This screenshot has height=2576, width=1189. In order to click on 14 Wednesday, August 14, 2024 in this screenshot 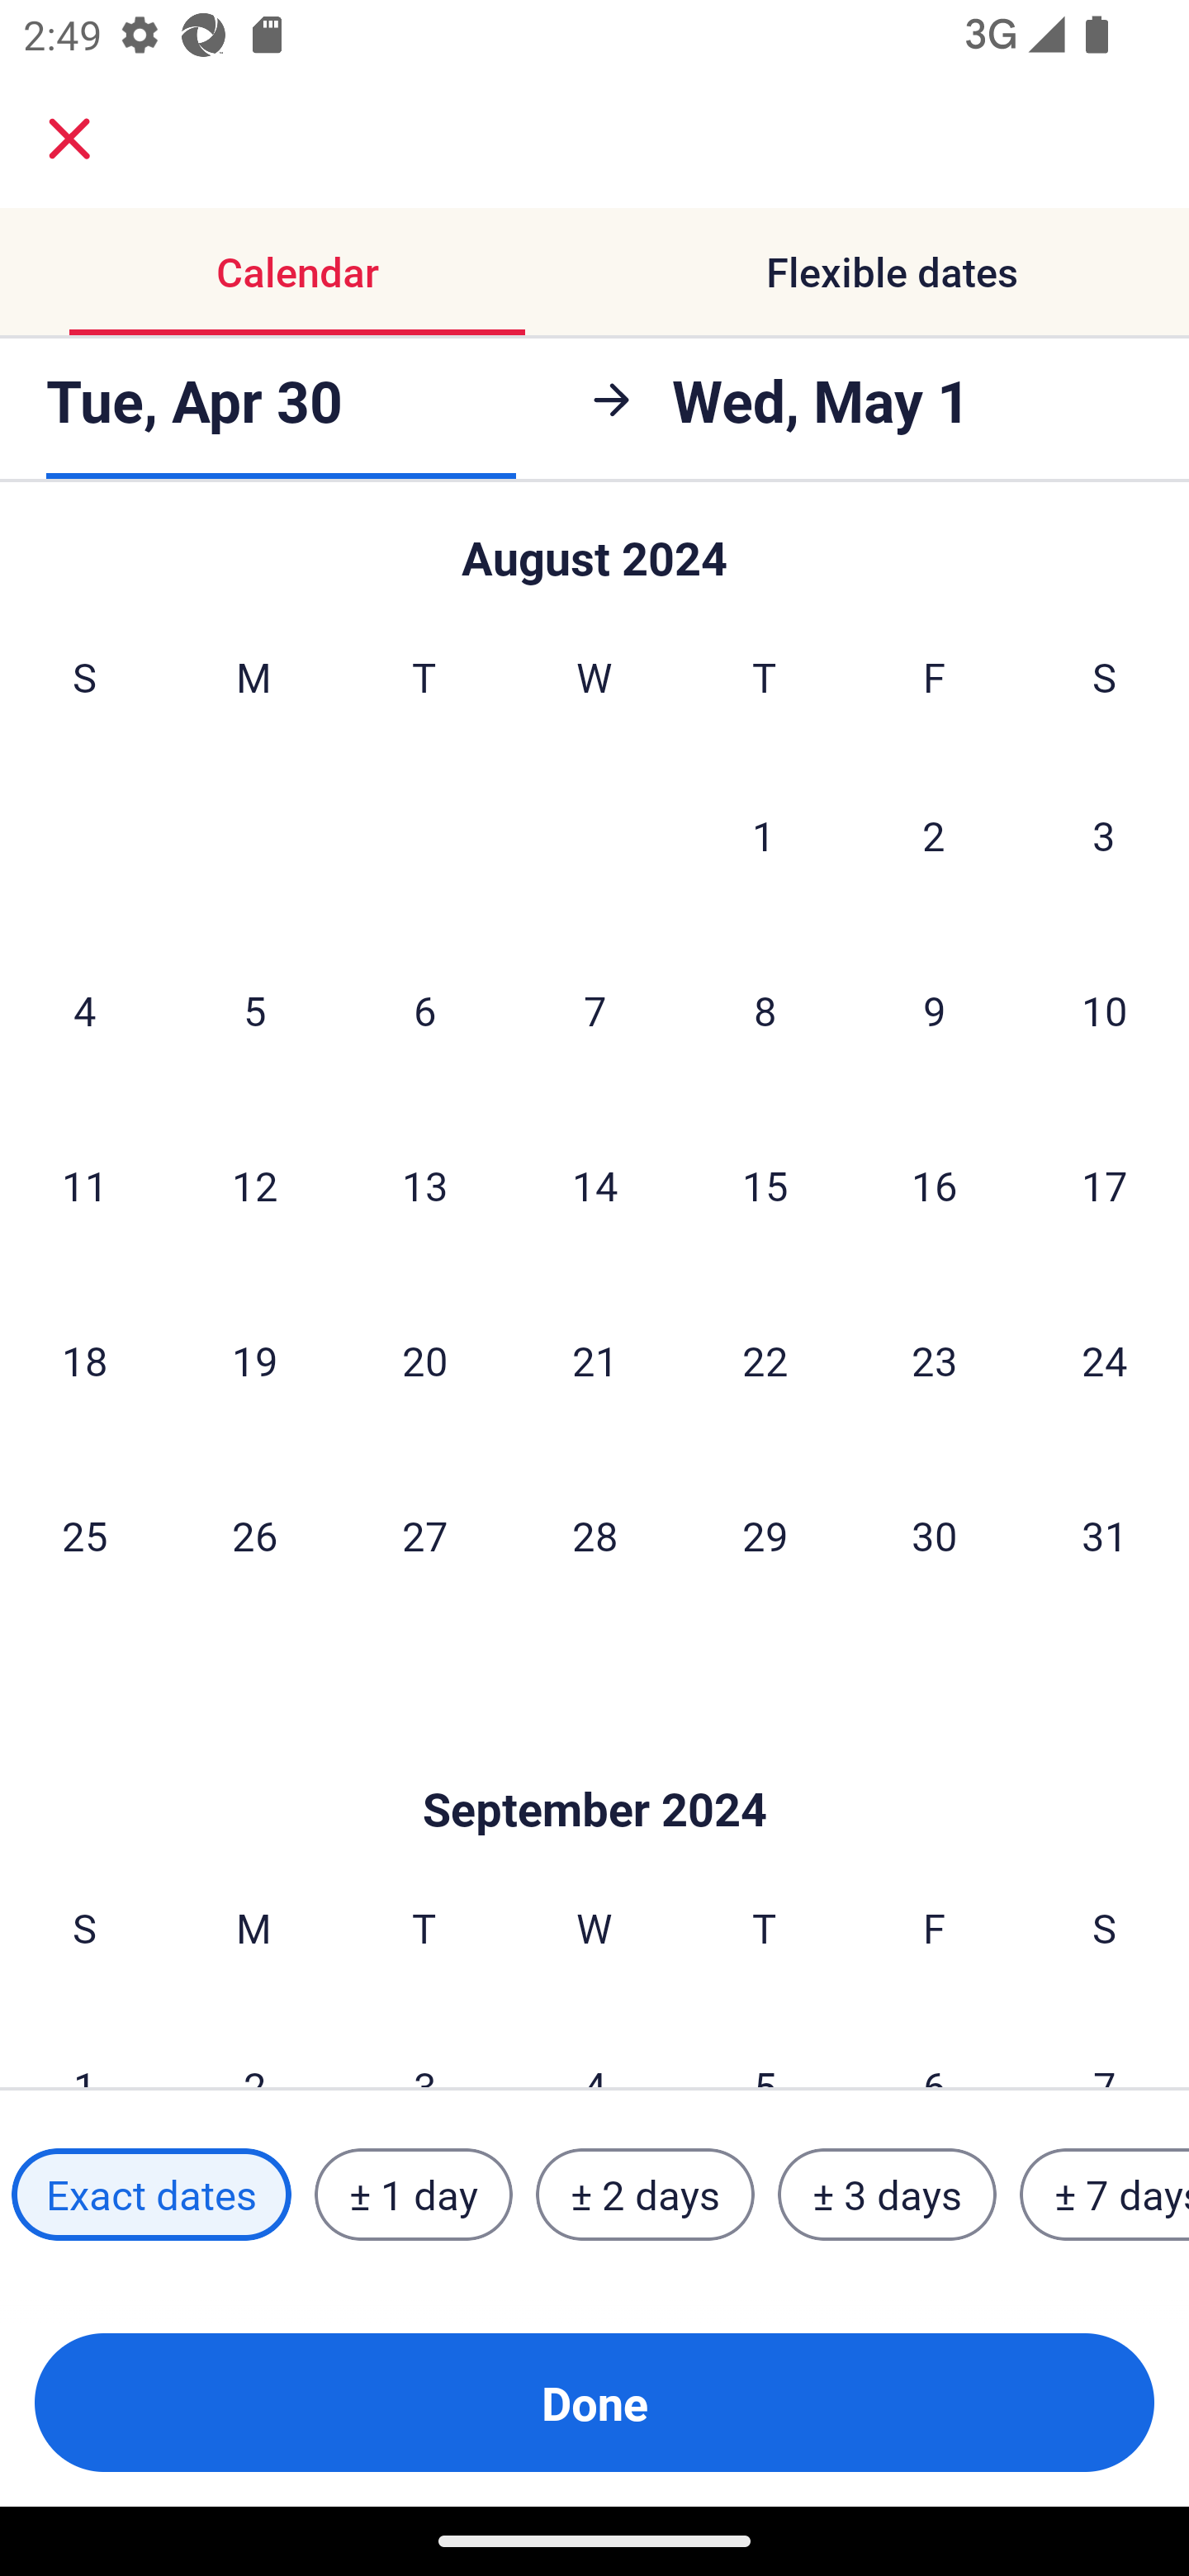, I will do `click(594, 1185)`.